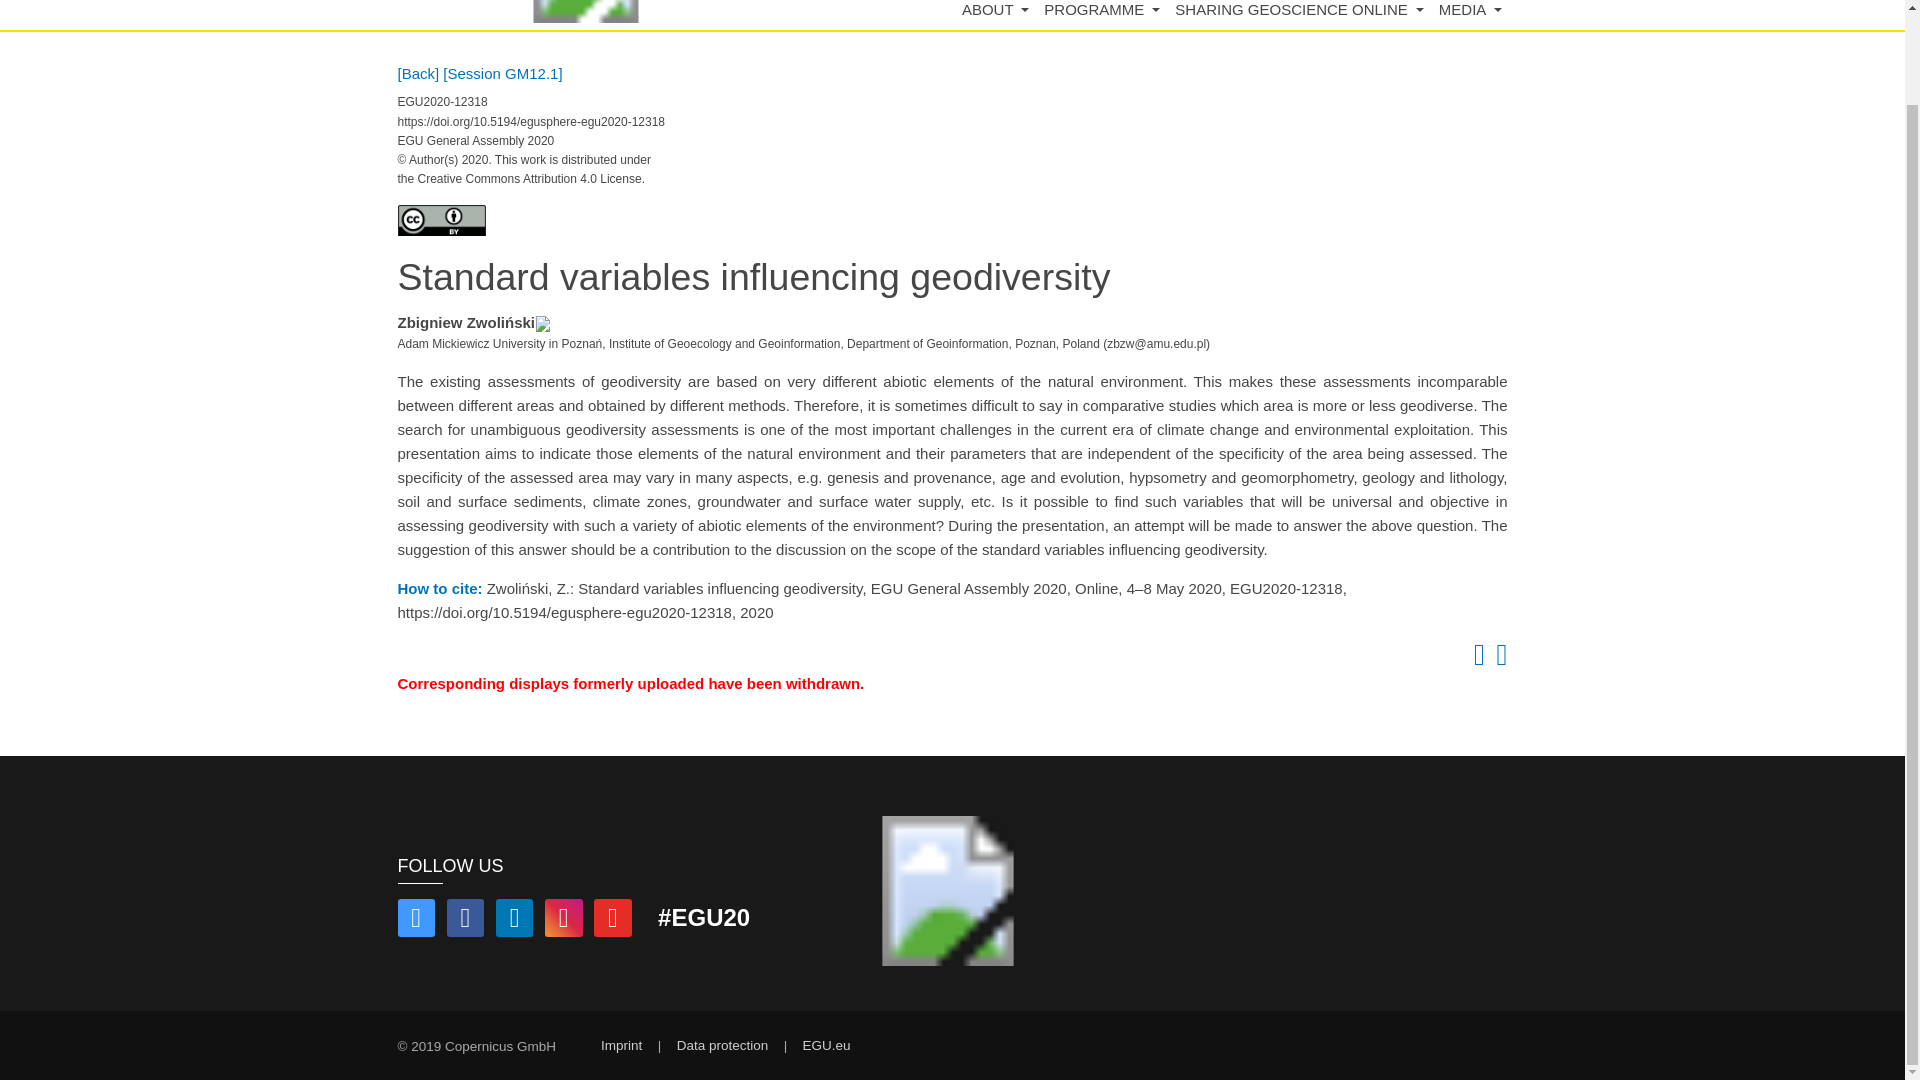  Describe the element at coordinates (1102, 16) in the screenshot. I see `PROGRAMME` at that location.